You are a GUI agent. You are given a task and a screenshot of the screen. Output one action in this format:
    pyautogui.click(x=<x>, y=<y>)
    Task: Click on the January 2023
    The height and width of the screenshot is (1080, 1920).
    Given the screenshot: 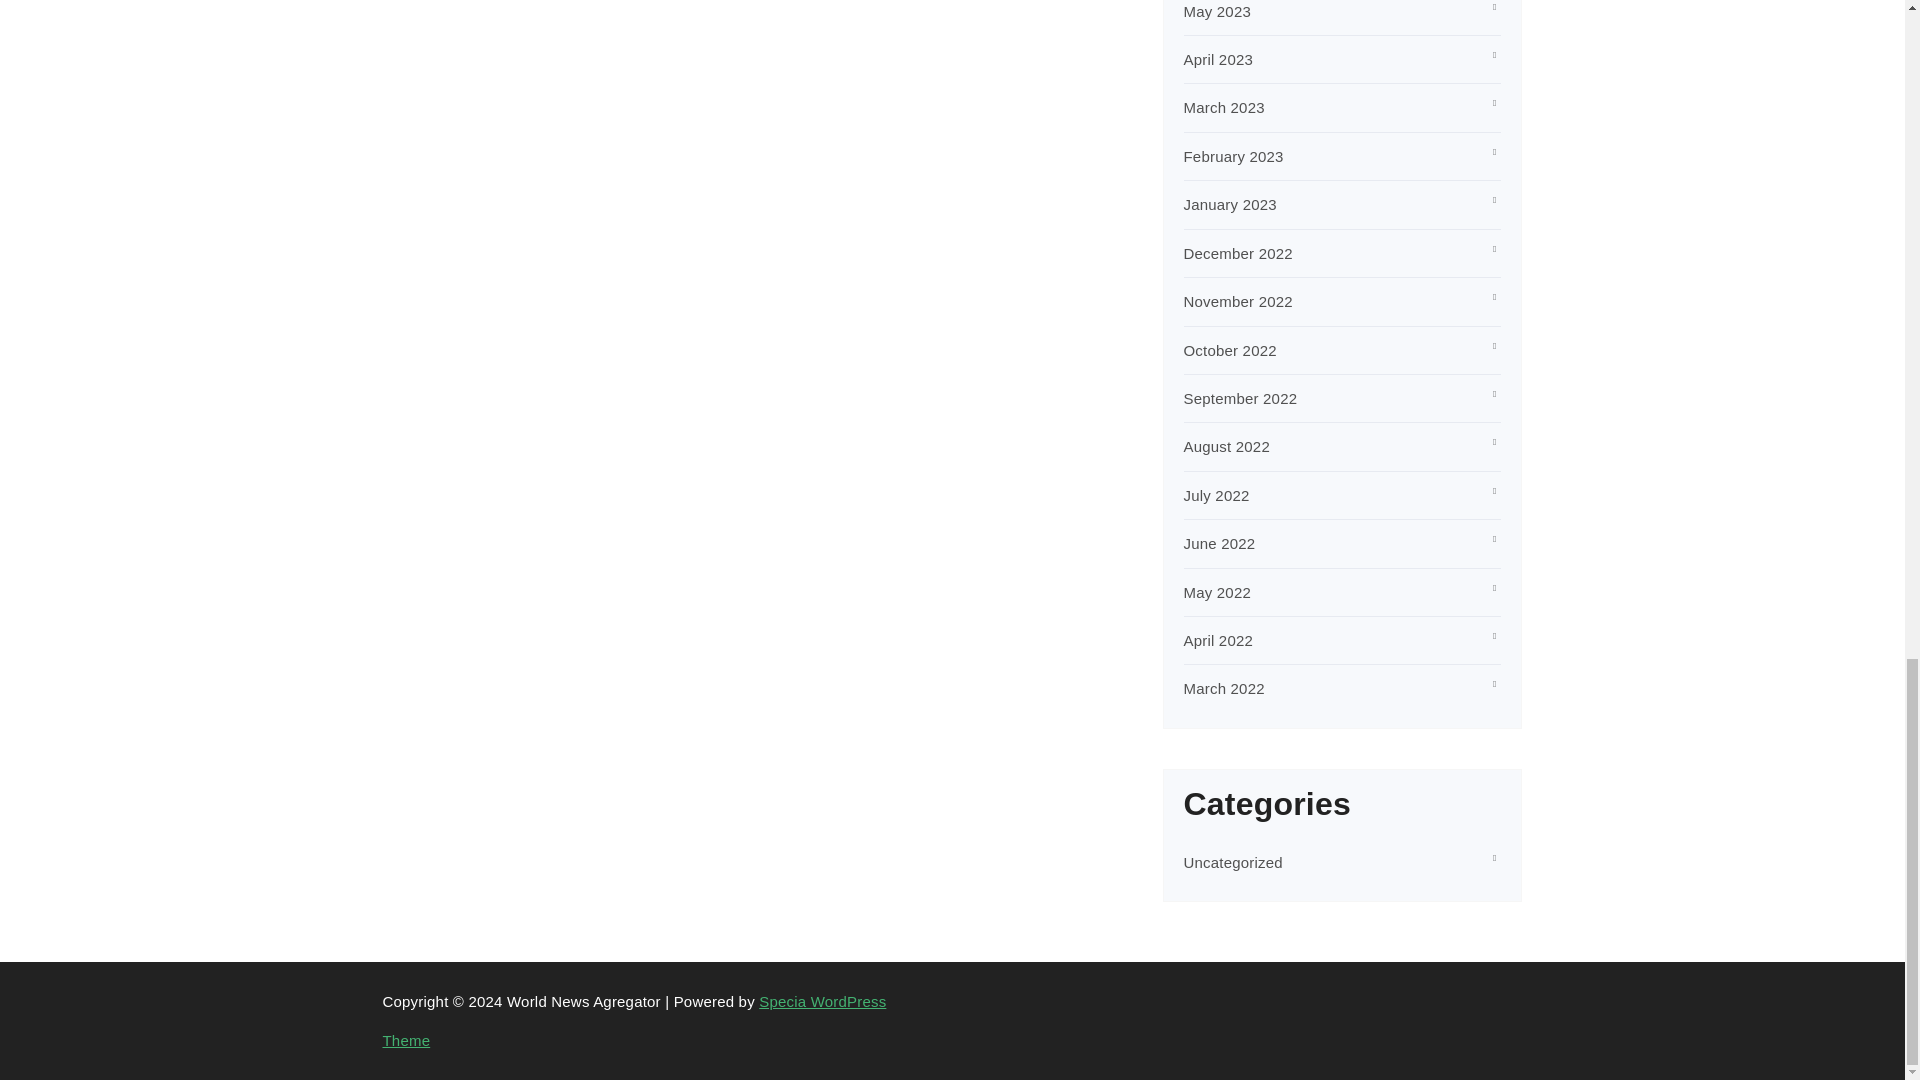 What is the action you would take?
    pyautogui.click(x=1230, y=204)
    